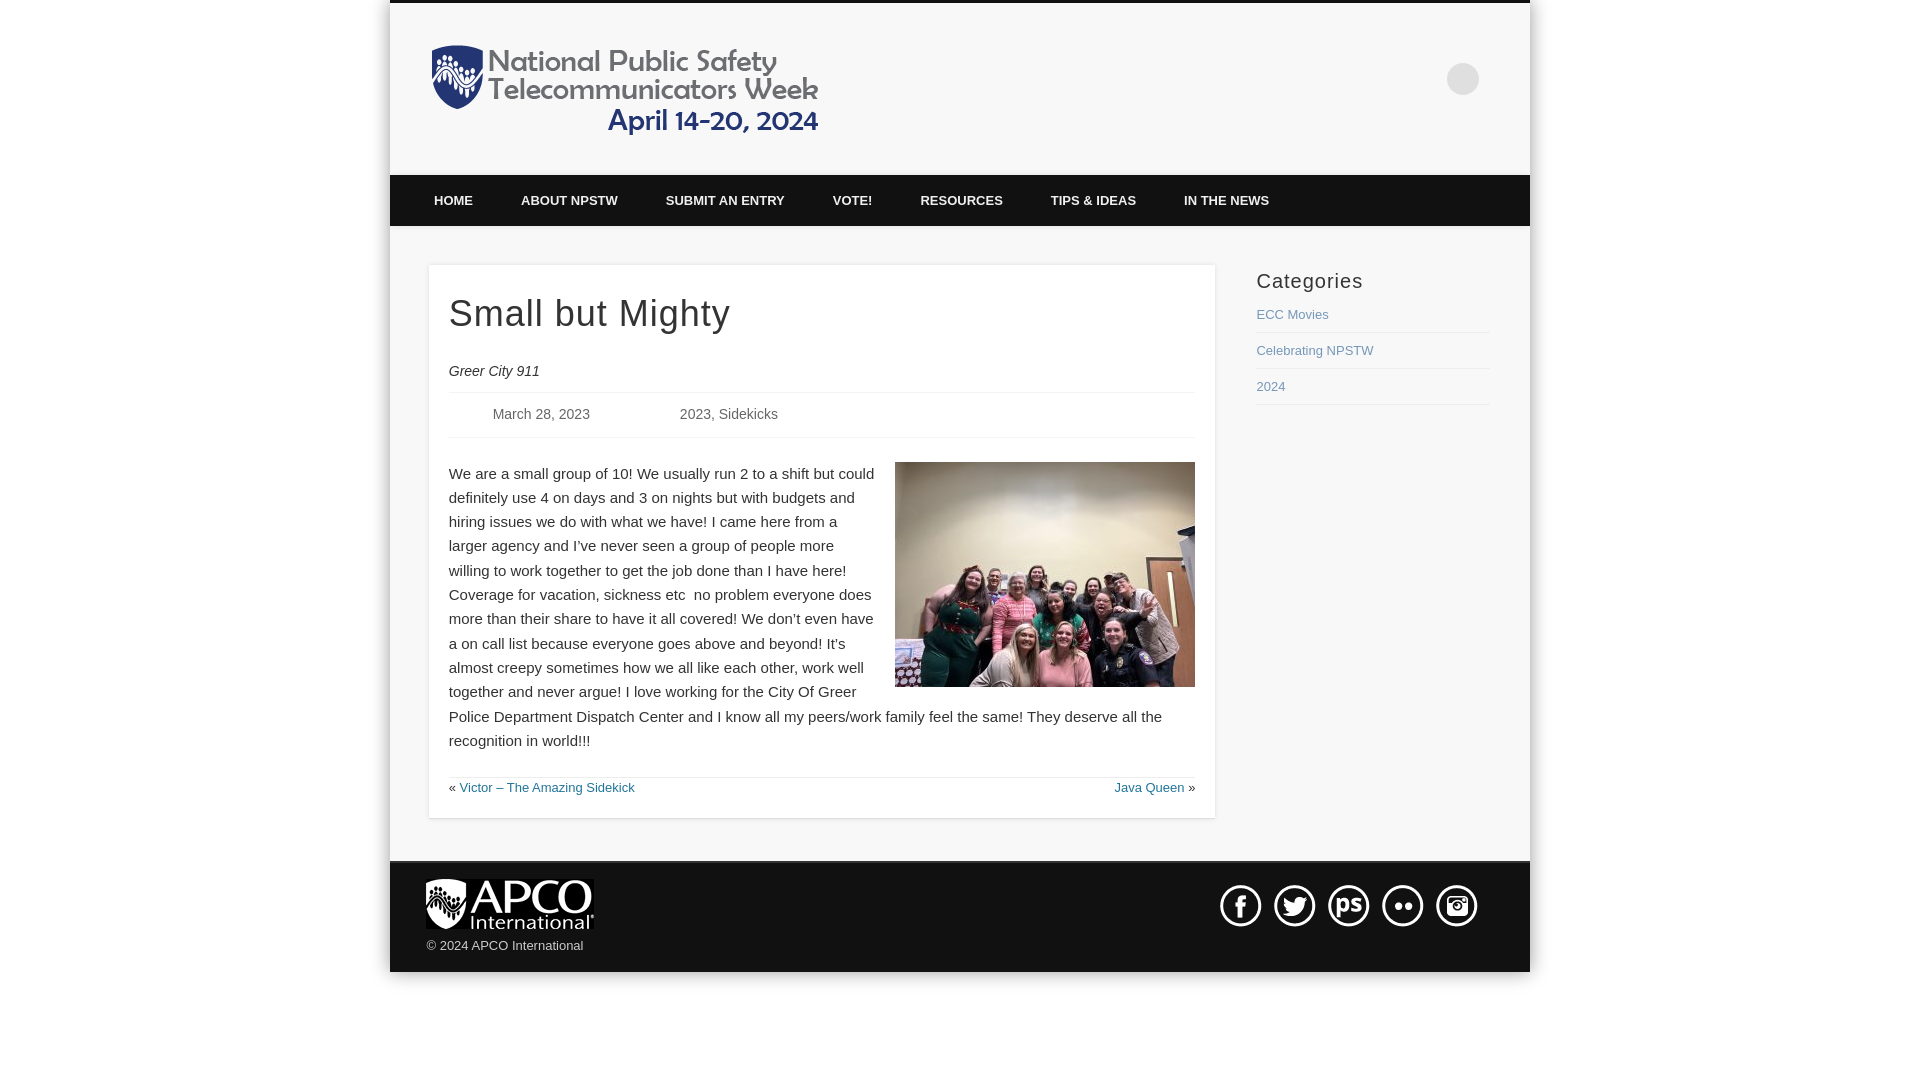  What do you see at coordinates (748, 414) in the screenshot?
I see `Sidekicks` at bounding box center [748, 414].